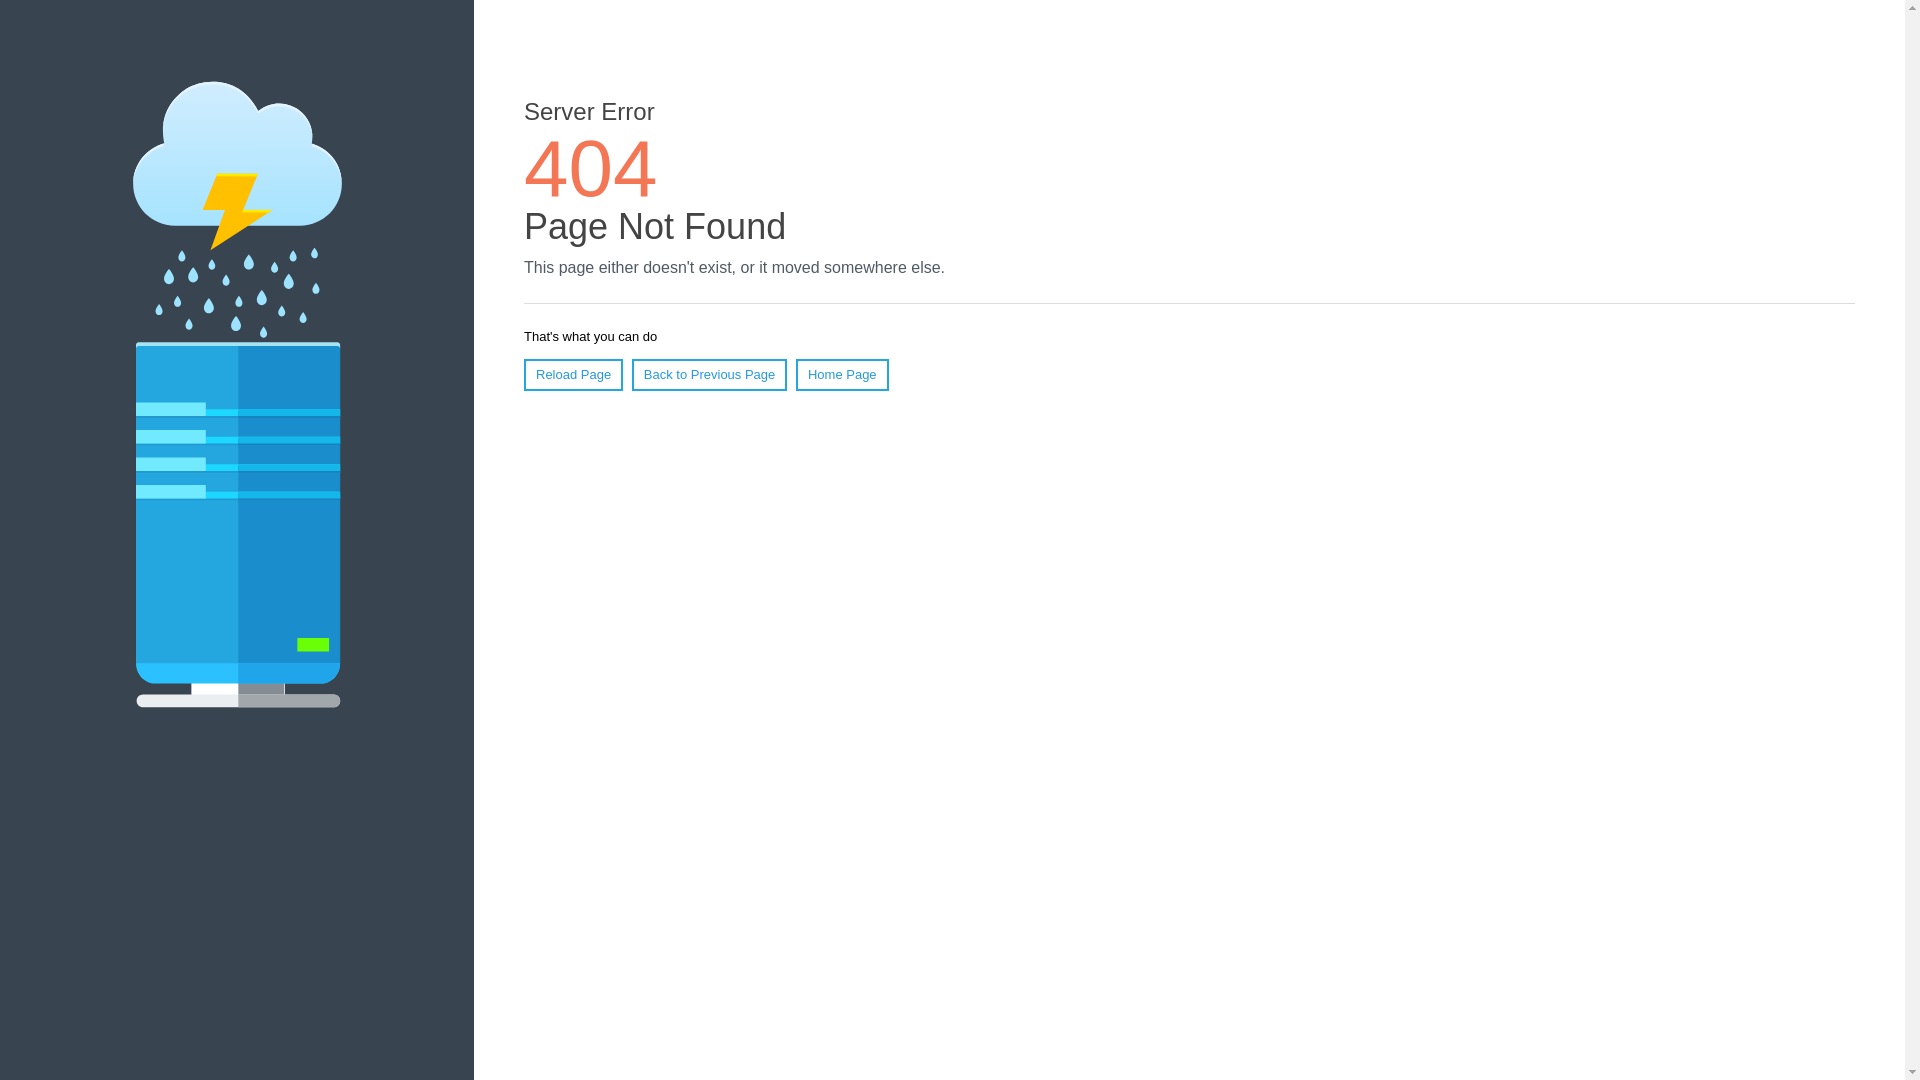 The height and width of the screenshot is (1080, 1920). Describe the element at coordinates (710, 375) in the screenshot. I see `Back to Previous Page` at that location.